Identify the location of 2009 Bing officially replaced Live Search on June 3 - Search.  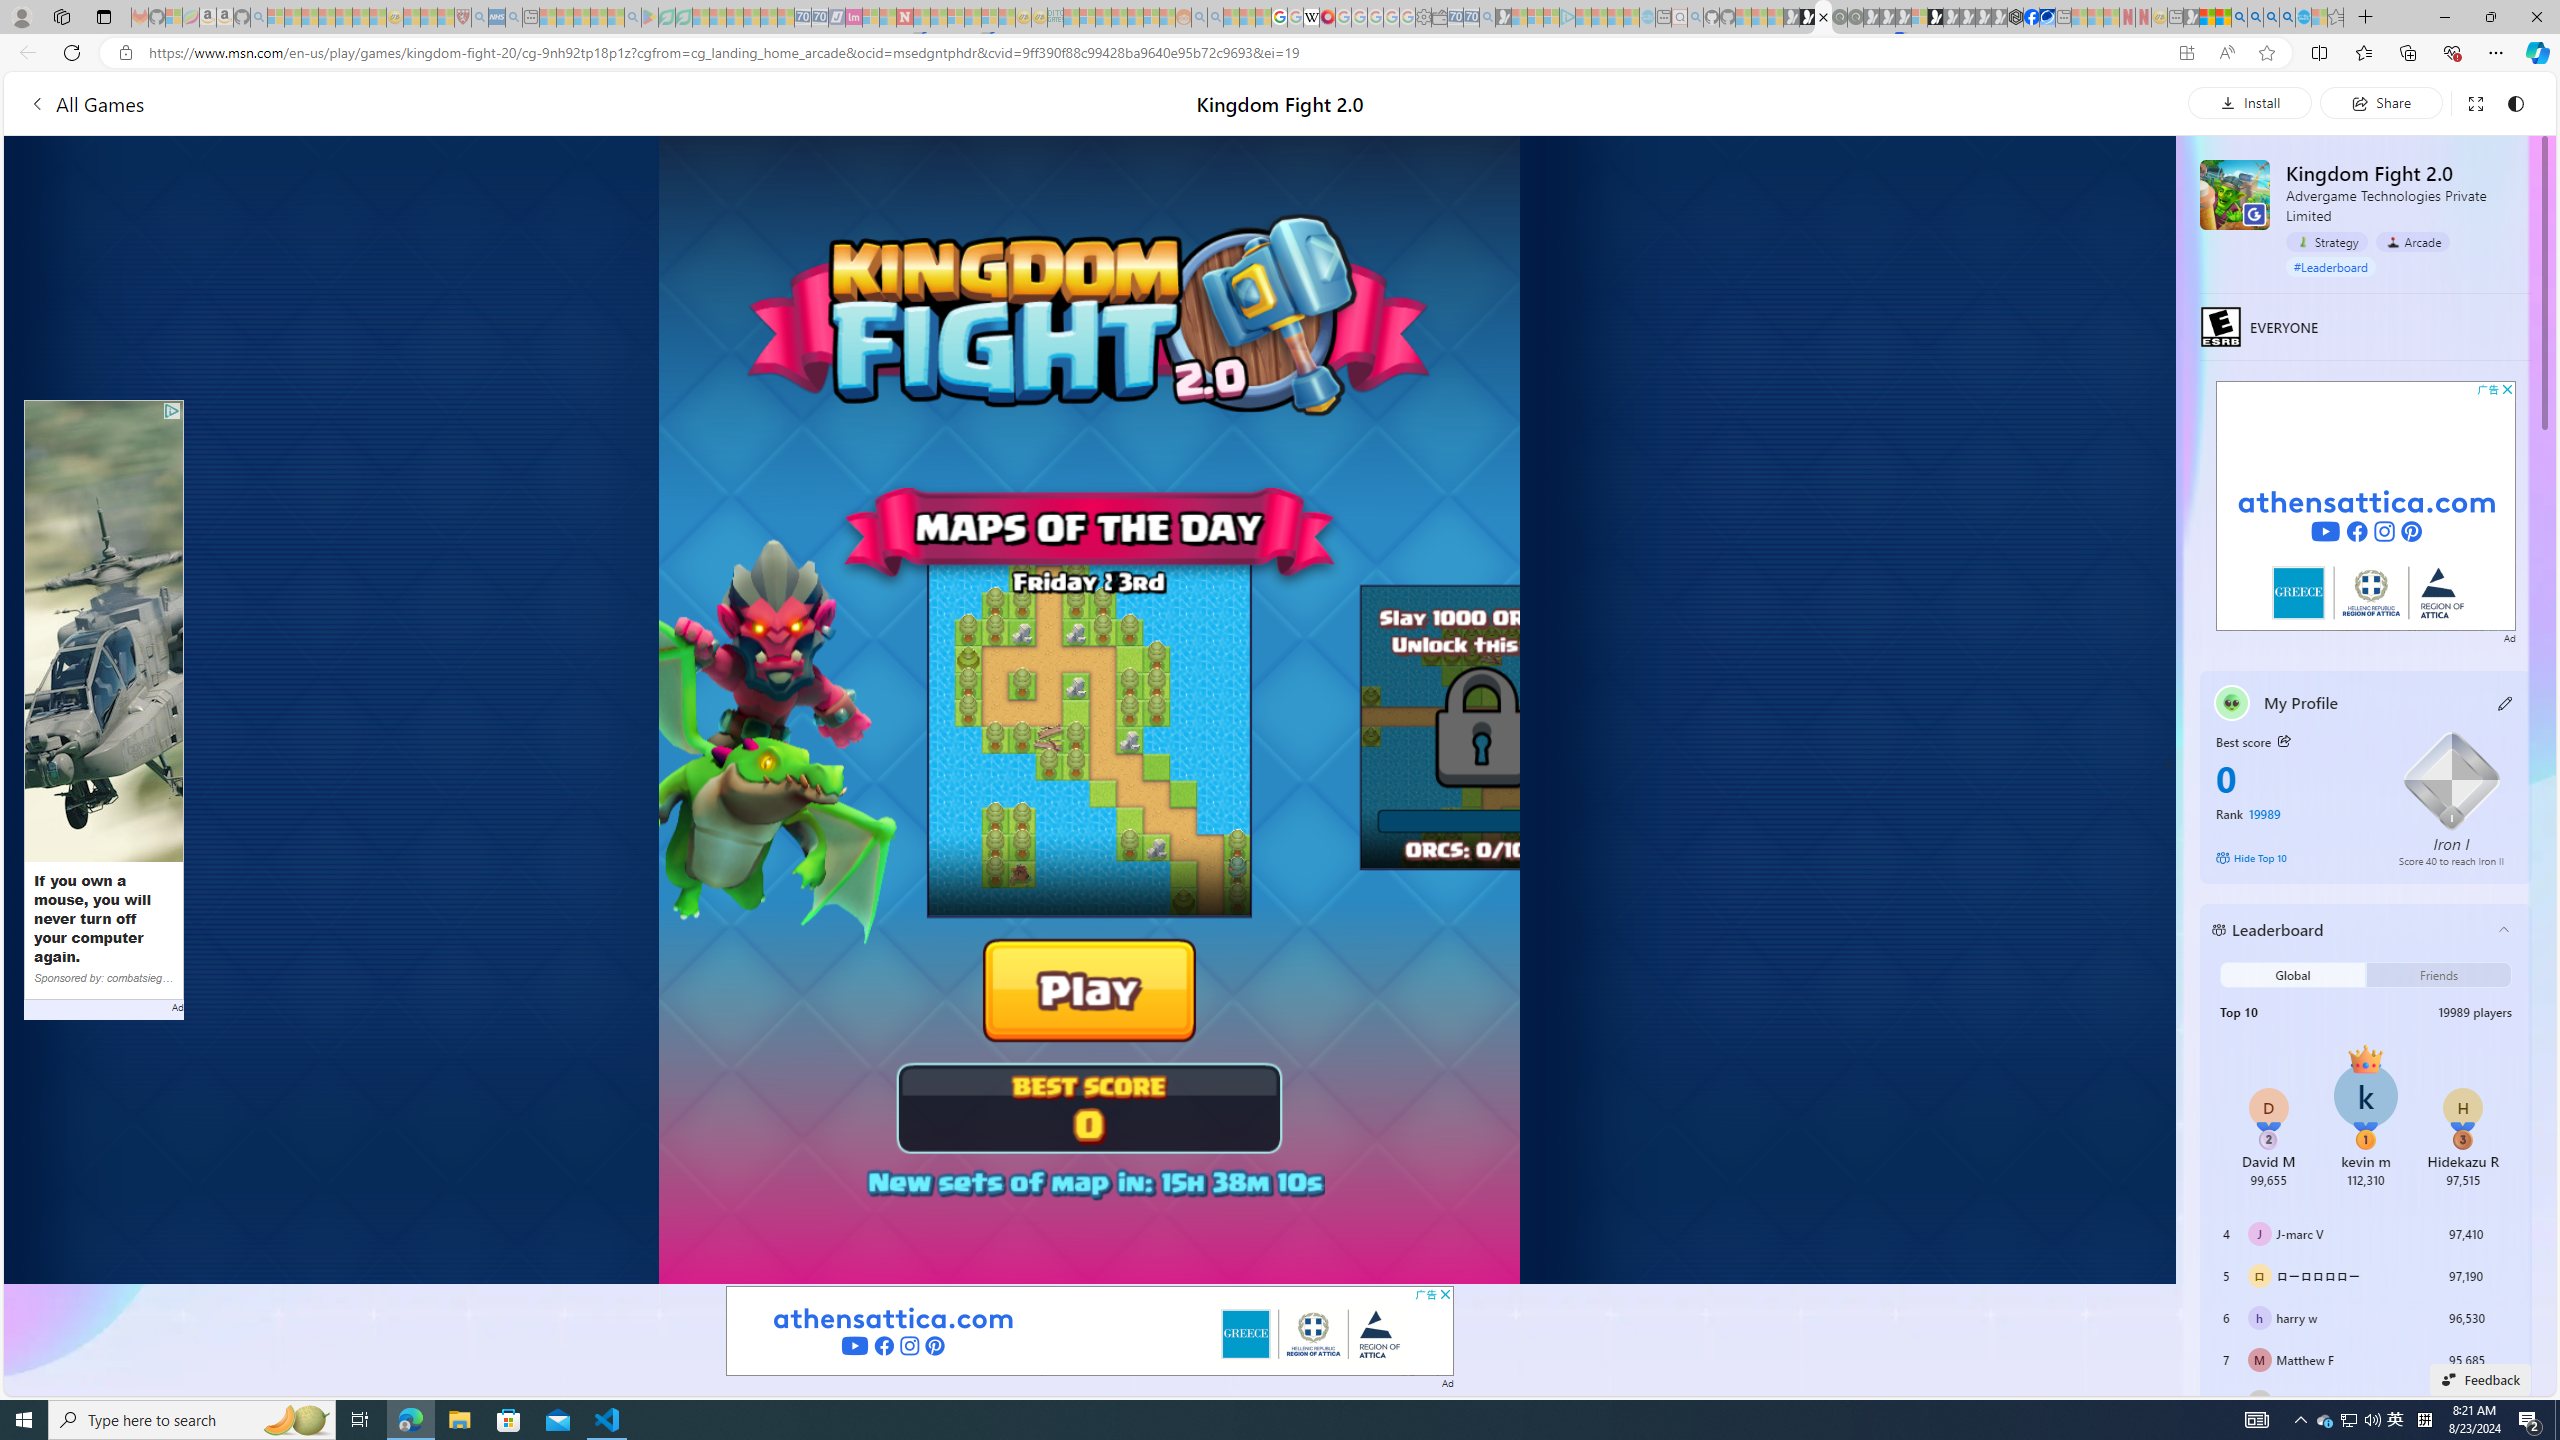
(2256, 17).